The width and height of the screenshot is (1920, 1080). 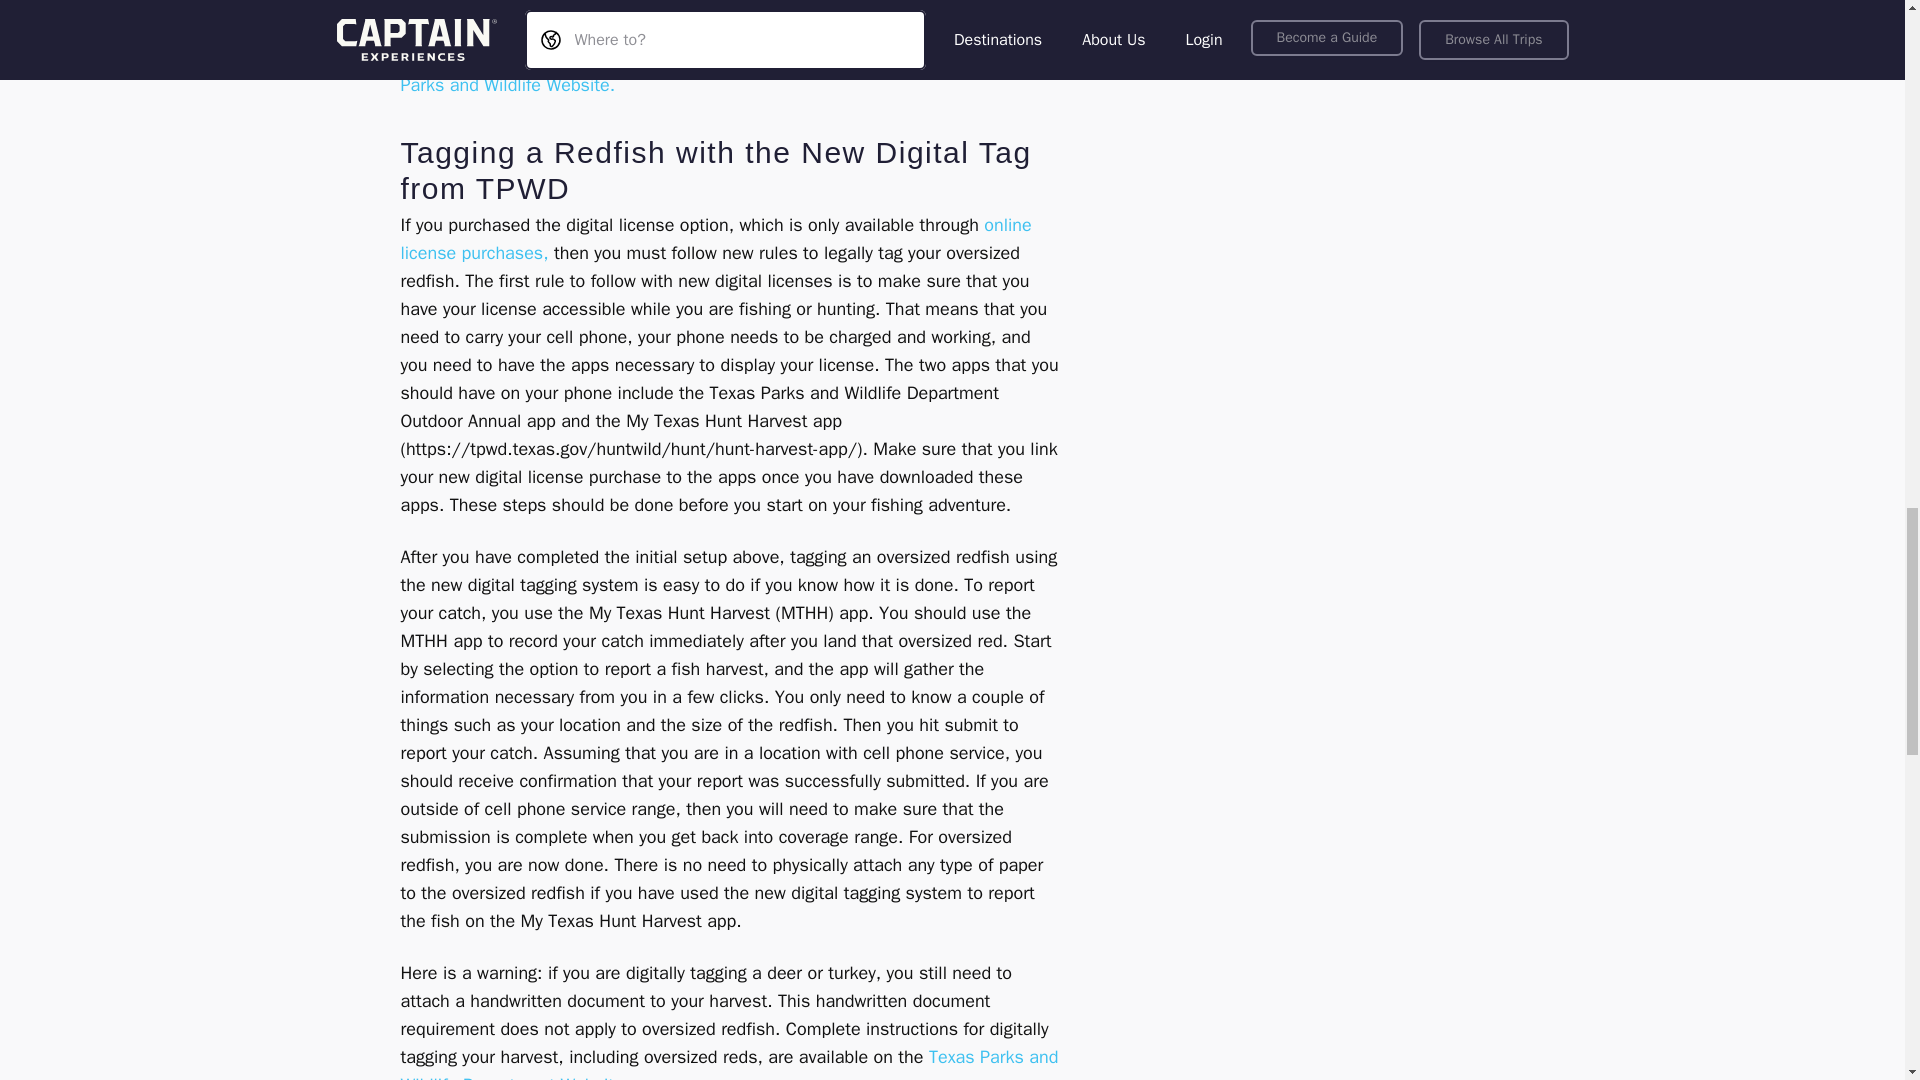 I want to click on online license purchases,, so click(x=715, y=238).